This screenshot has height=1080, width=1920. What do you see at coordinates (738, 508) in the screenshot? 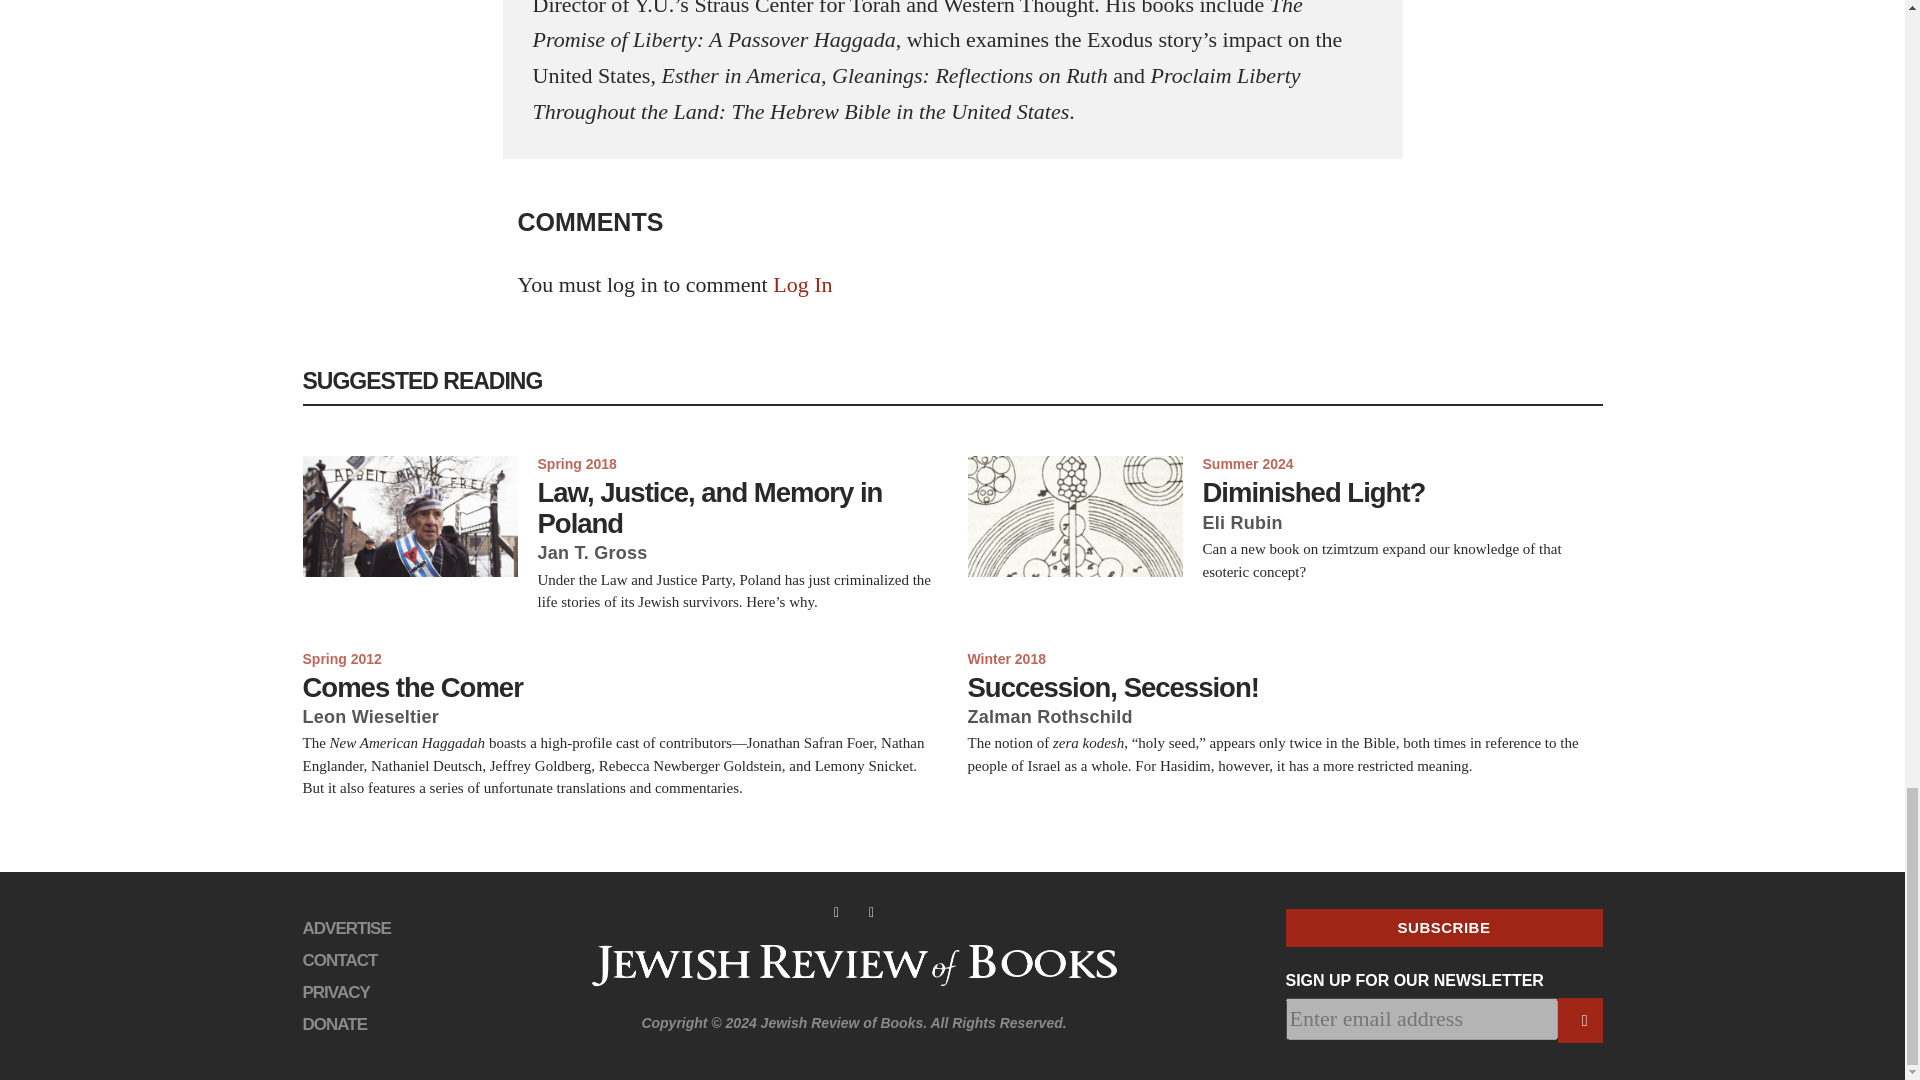
I see `Law, Justice, and Memory in Poland` at bounding box center [738, 508].